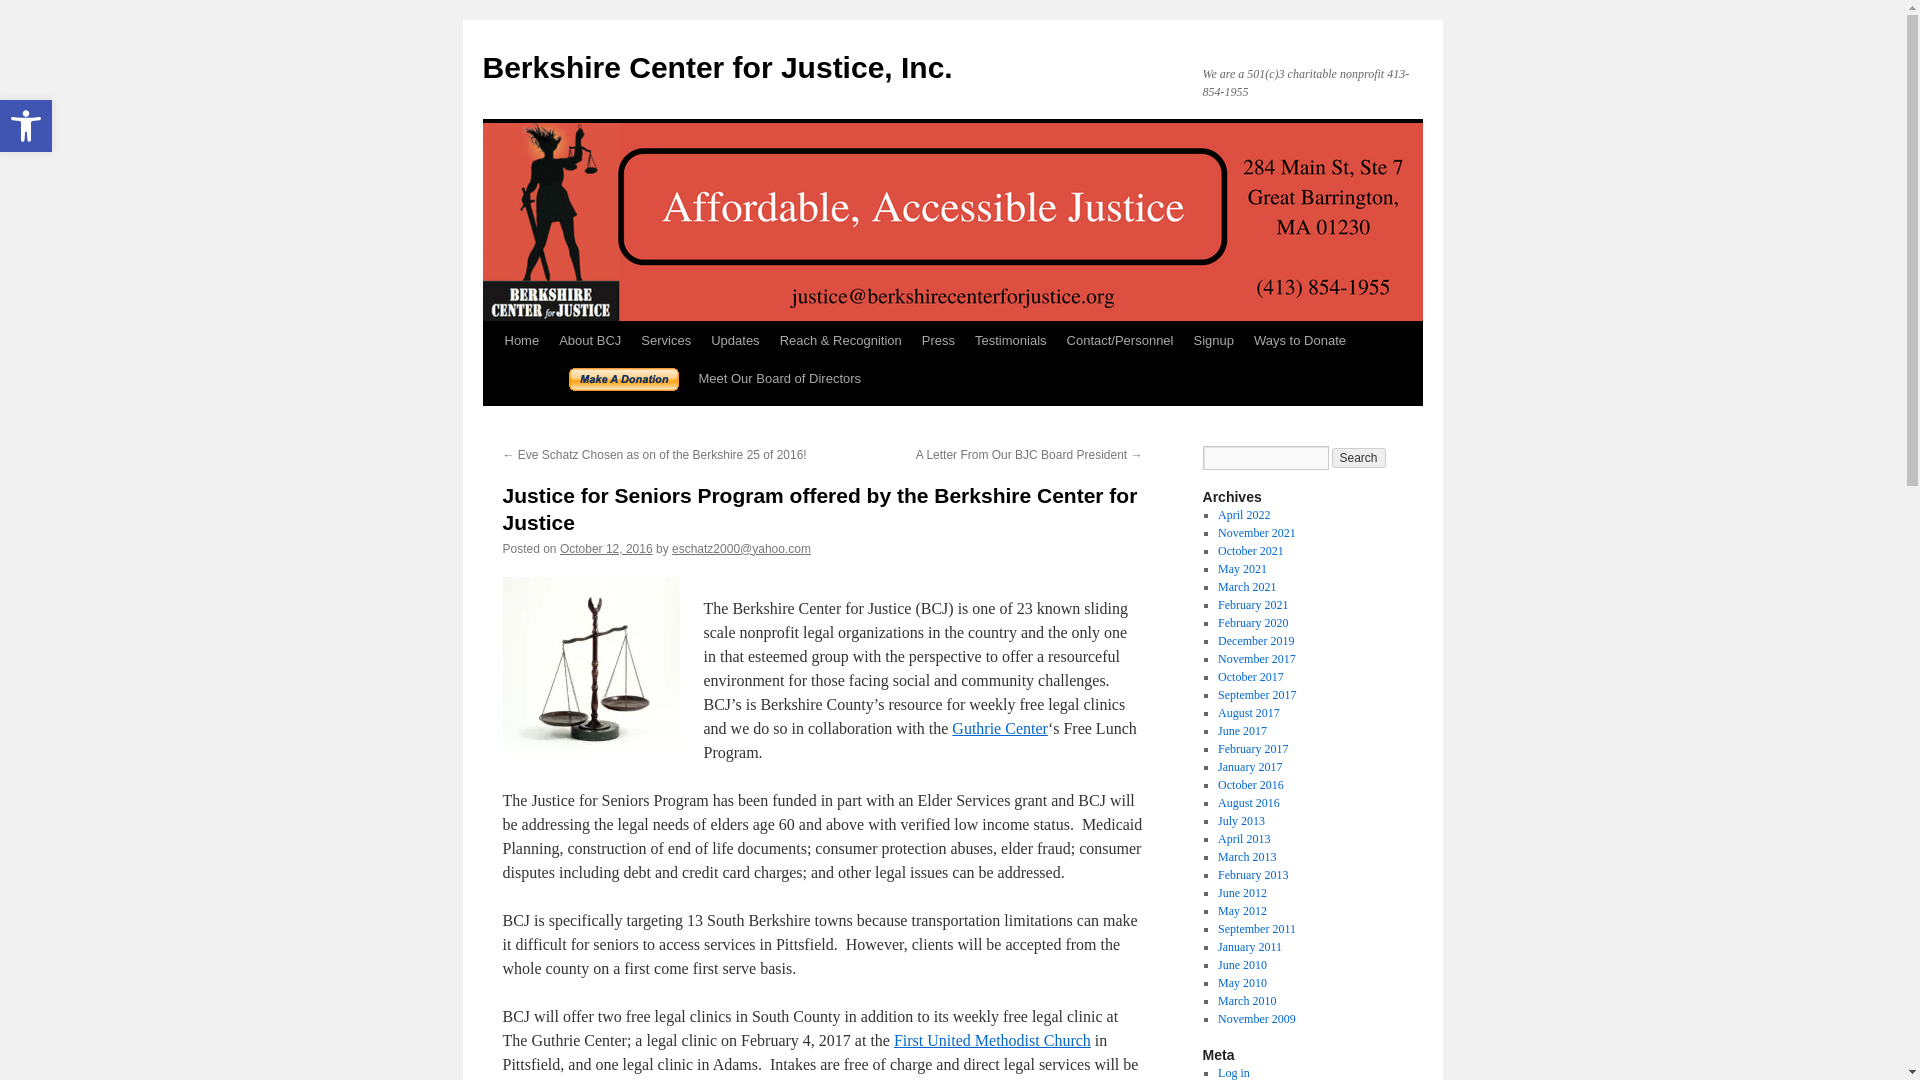 This screenshot has width=1920, height=1080. What do you see at coordinates (716, 67) in the screenshot?
I see `Accessibility Tools` at bounding box center [716, 67].